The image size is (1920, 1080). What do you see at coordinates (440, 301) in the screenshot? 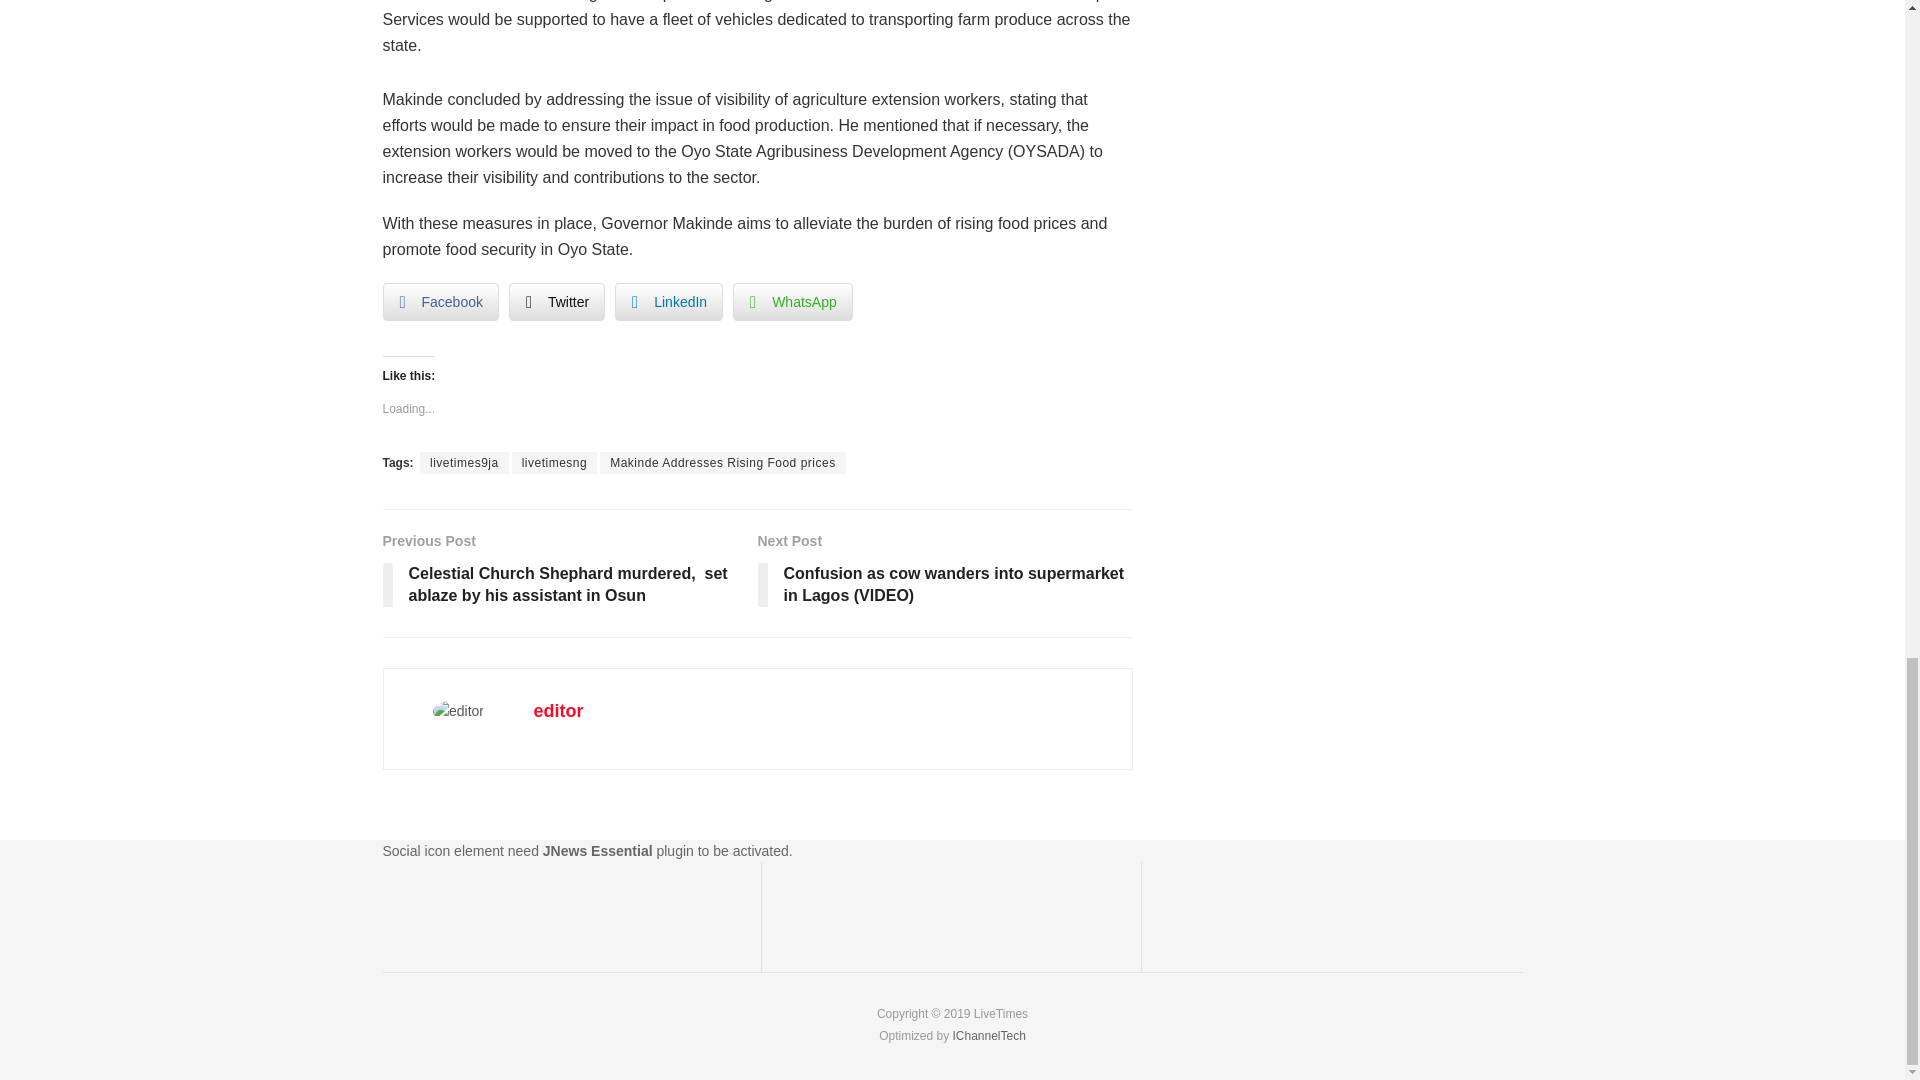
I see `Facebook` at bounding box center [440, 301].